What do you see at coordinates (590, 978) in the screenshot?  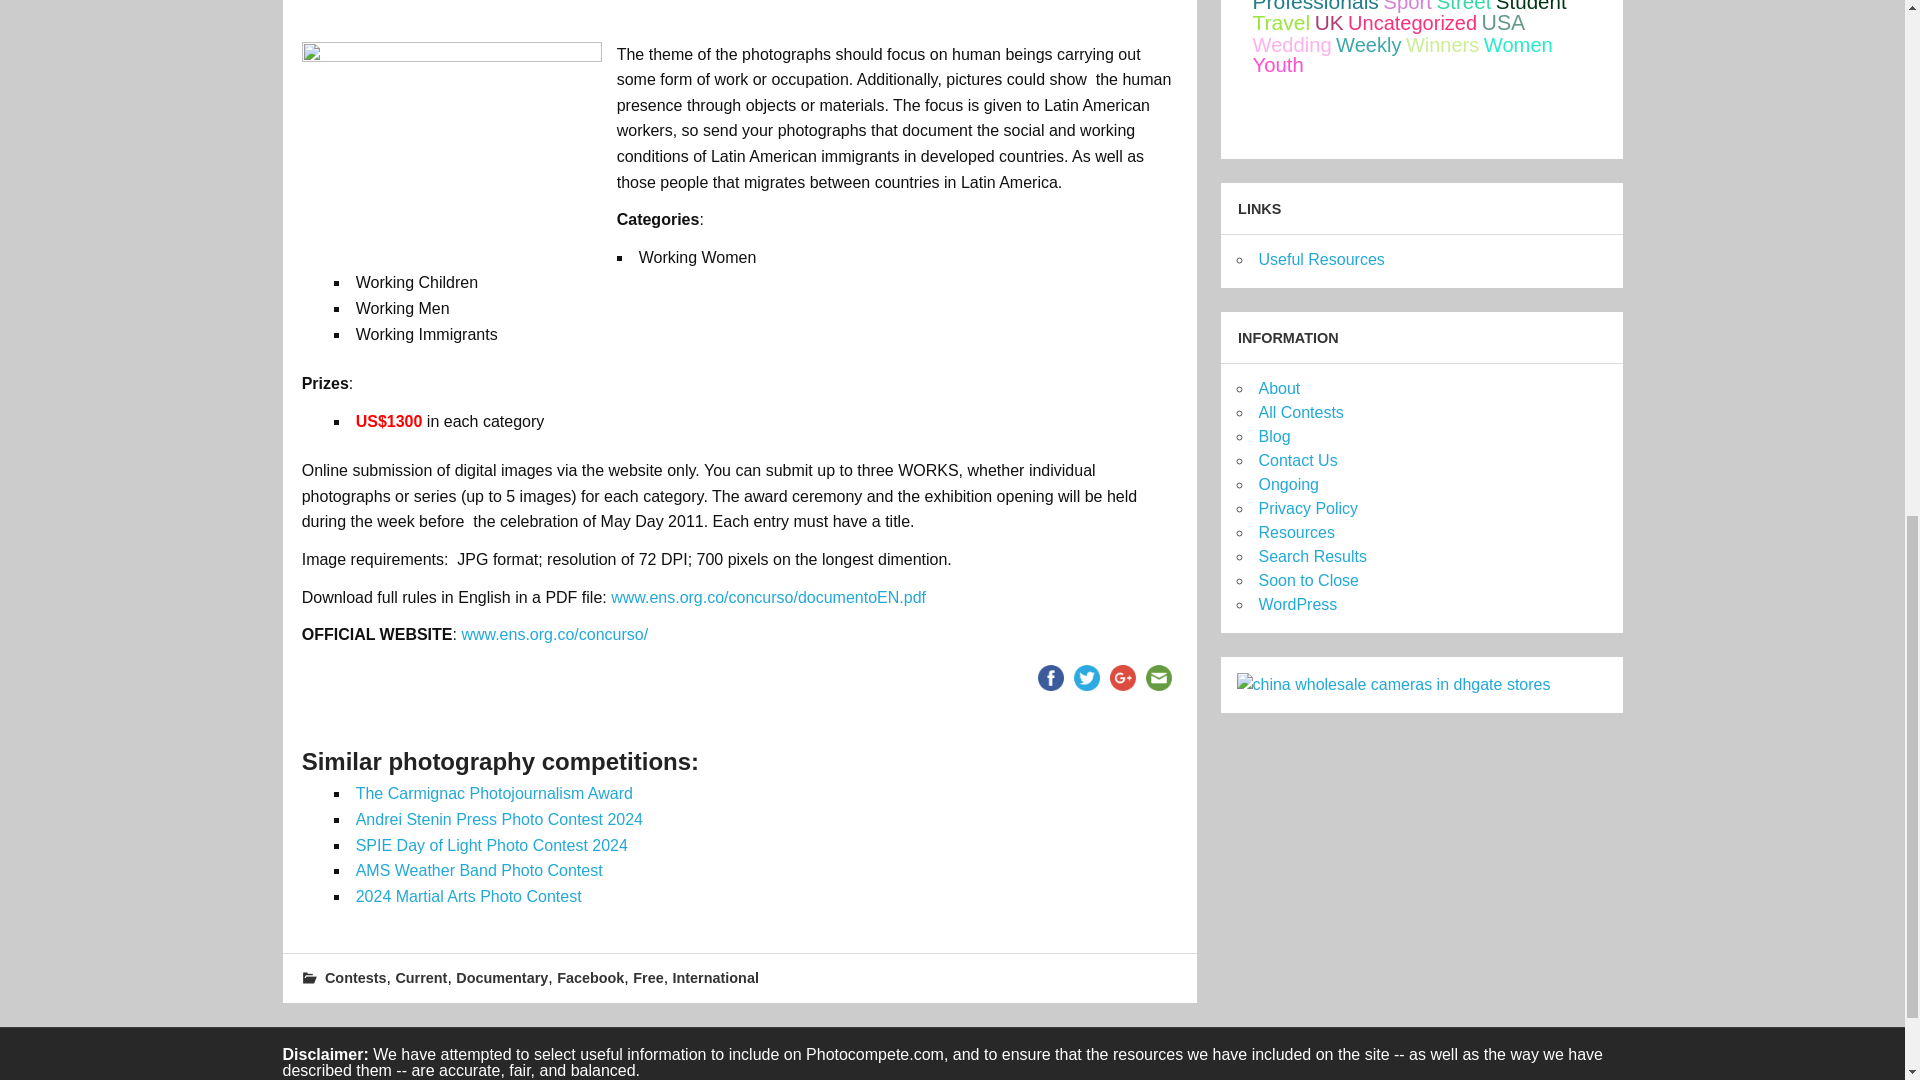 I see `Facebook` at bounding box center [590, 978].